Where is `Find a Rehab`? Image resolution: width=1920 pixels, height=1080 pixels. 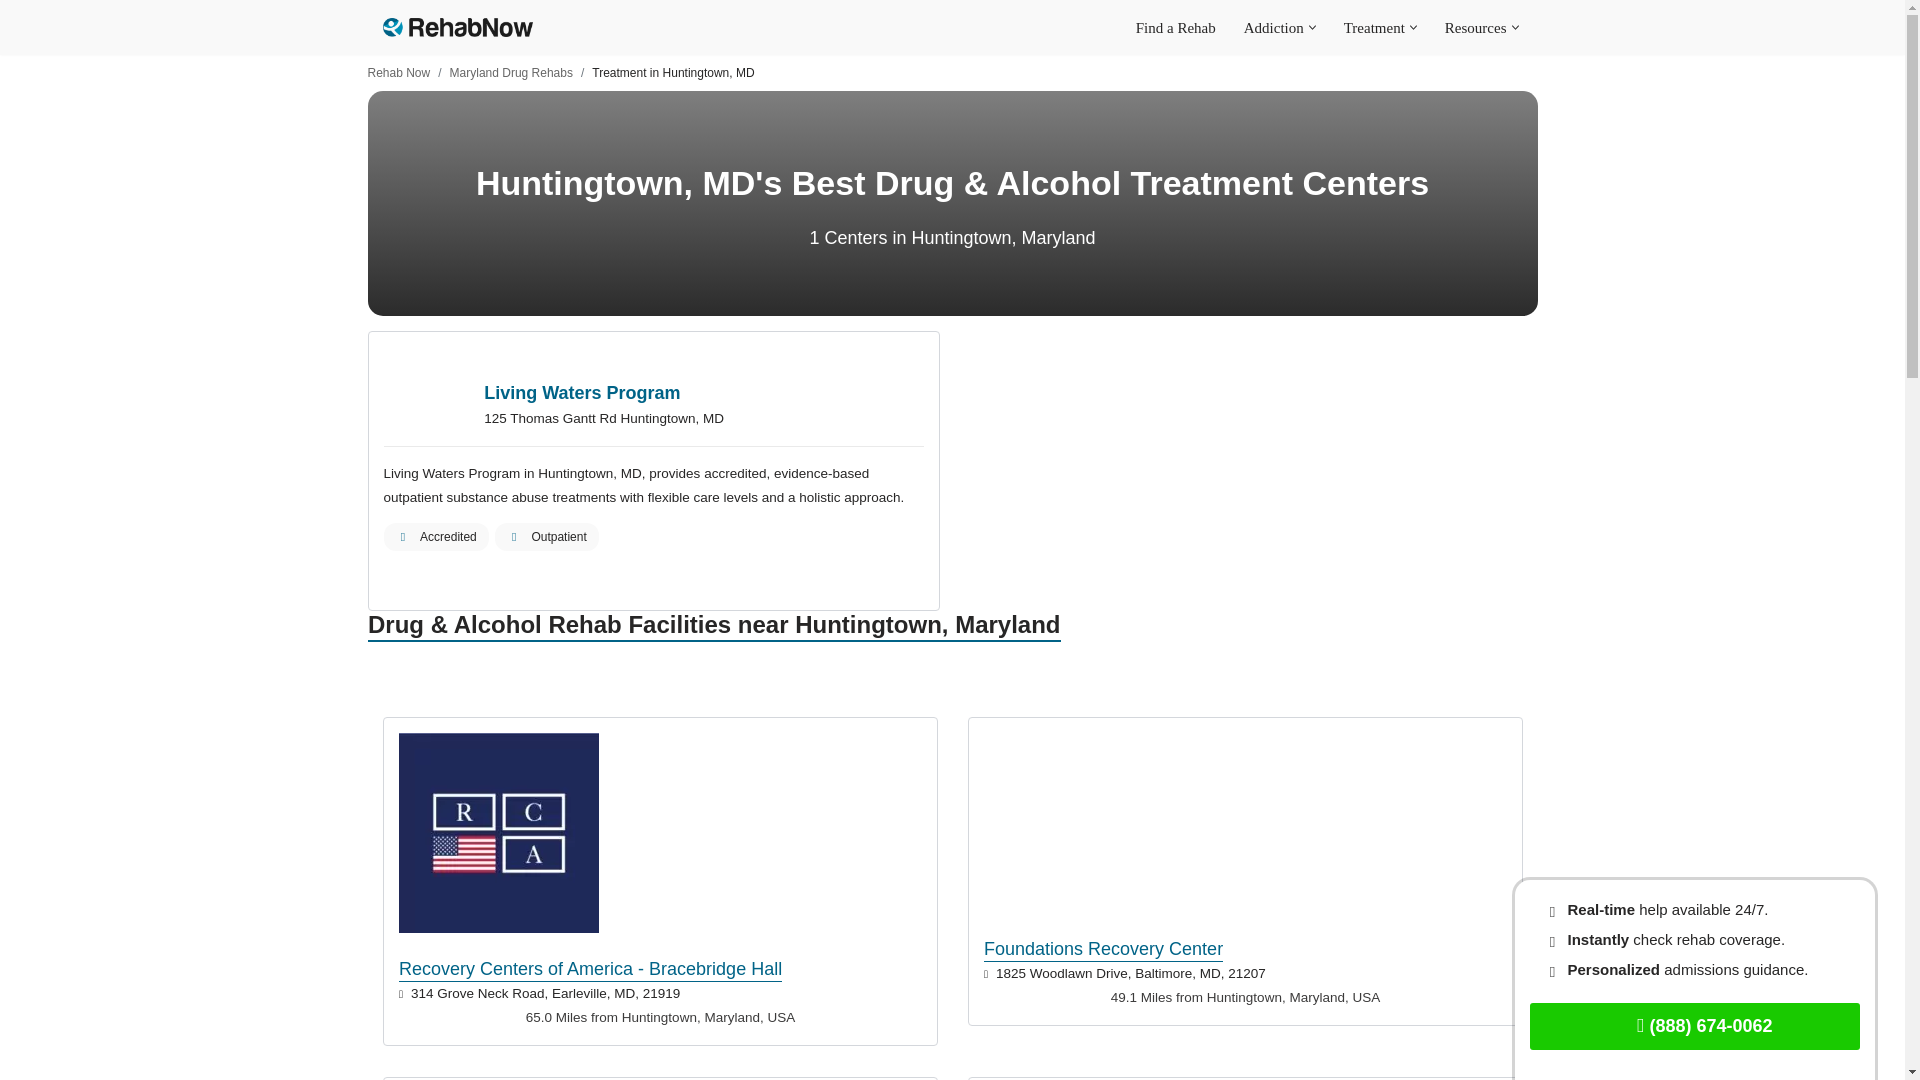
Find a Rehab is located at coordinates (1176, 27).